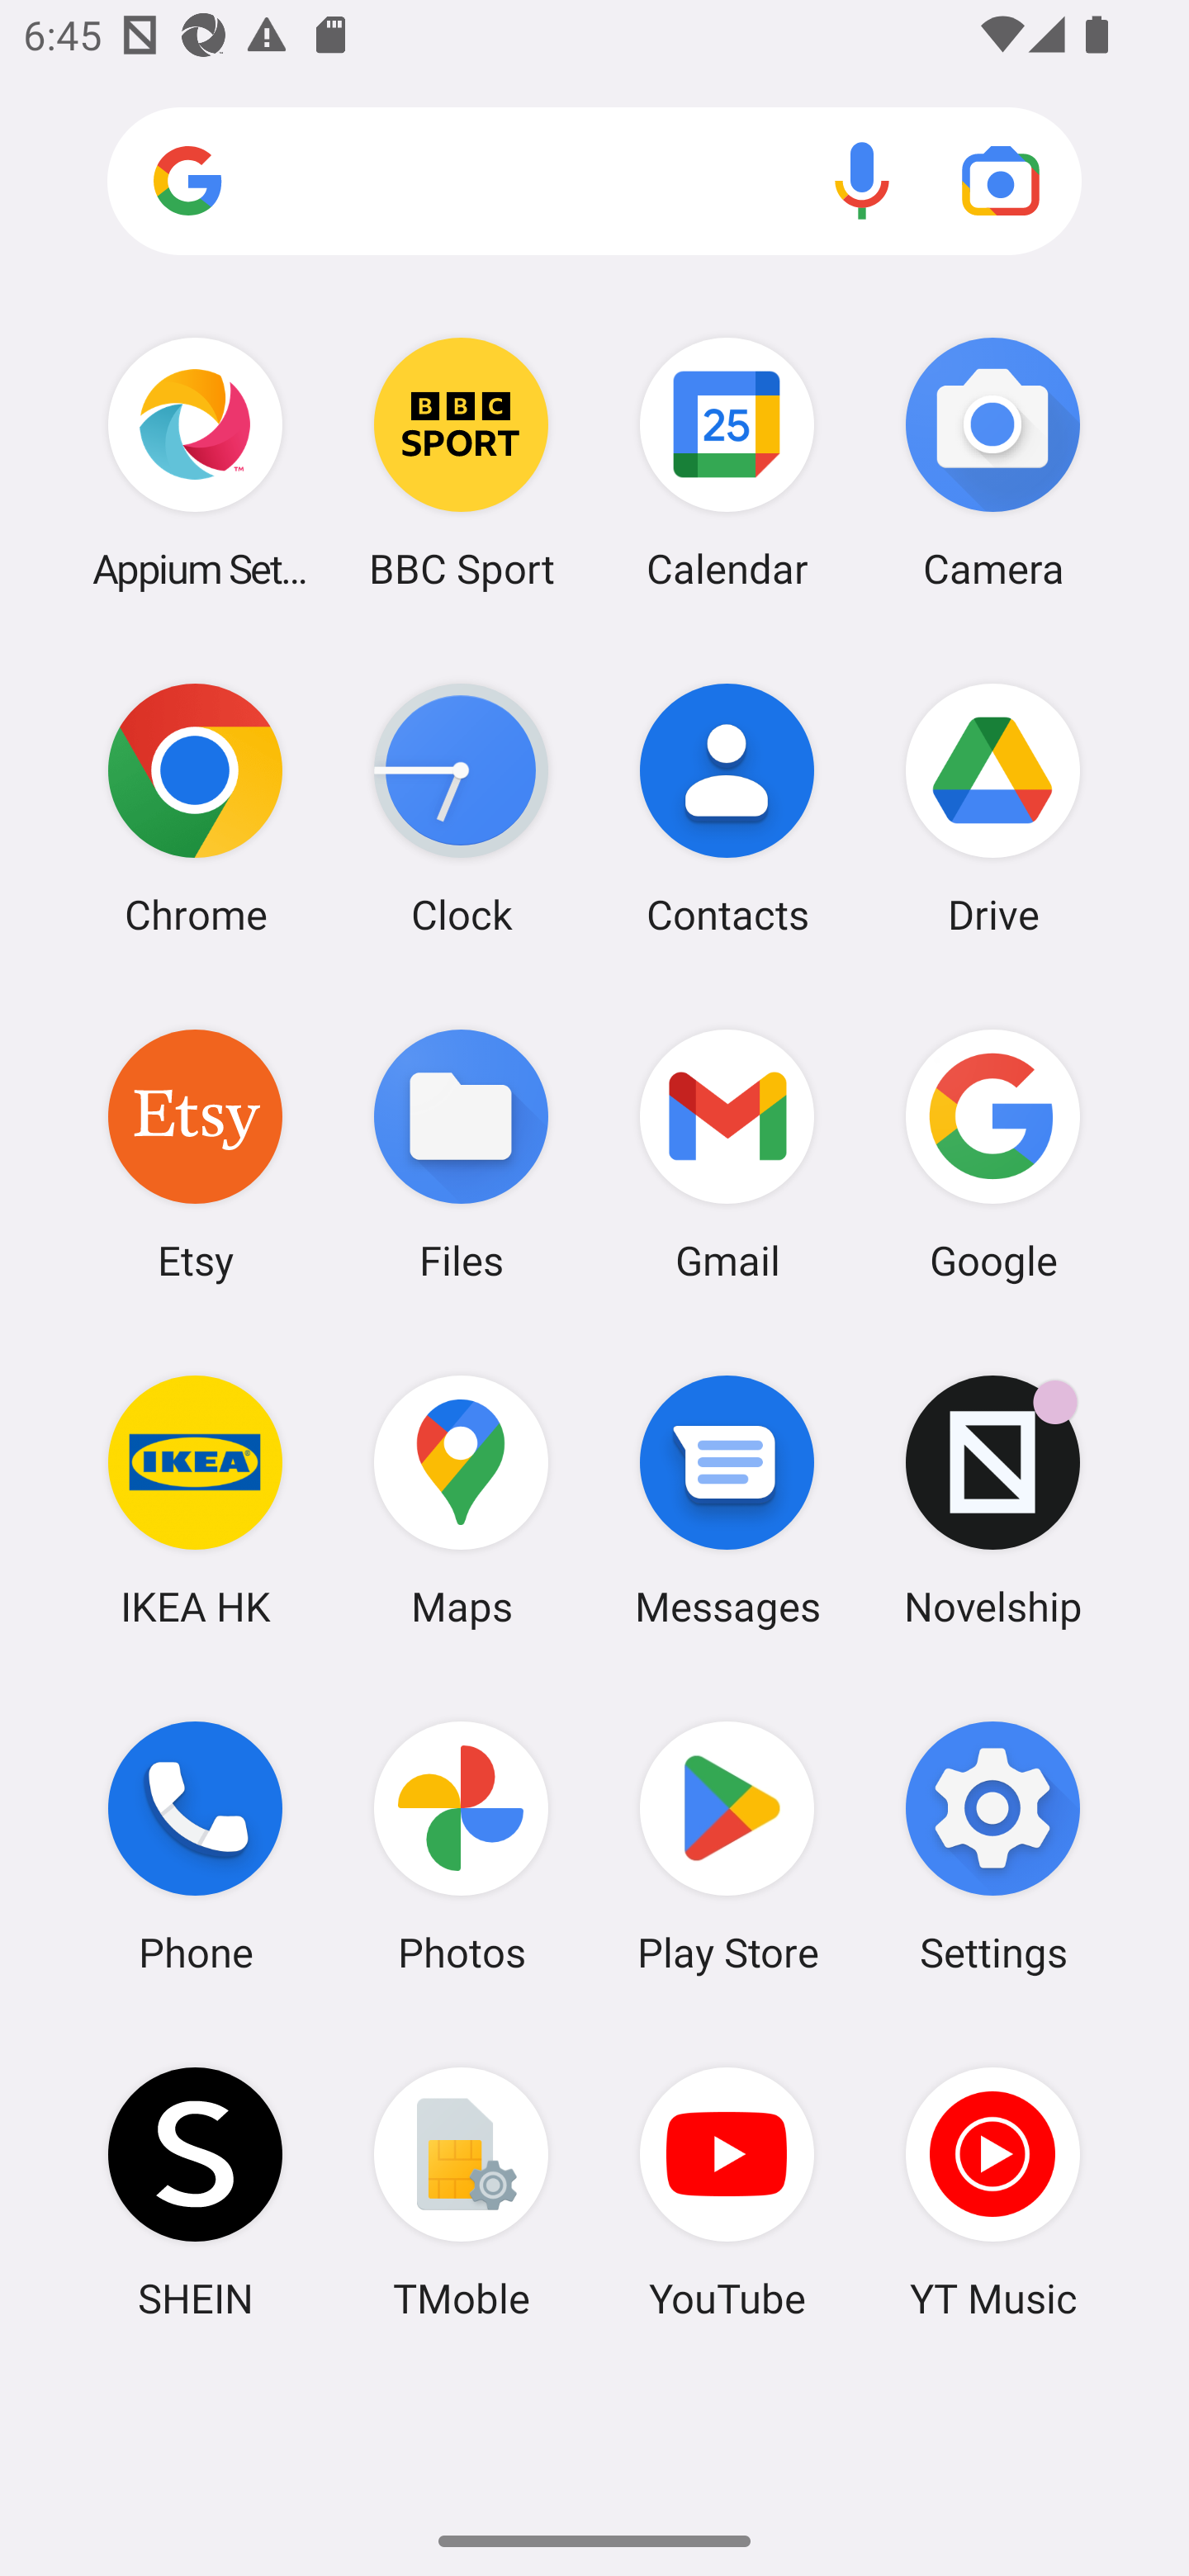  Describe the element at coordinates (195, 462) in the screenshot. I see `Appium Settings` at that location.